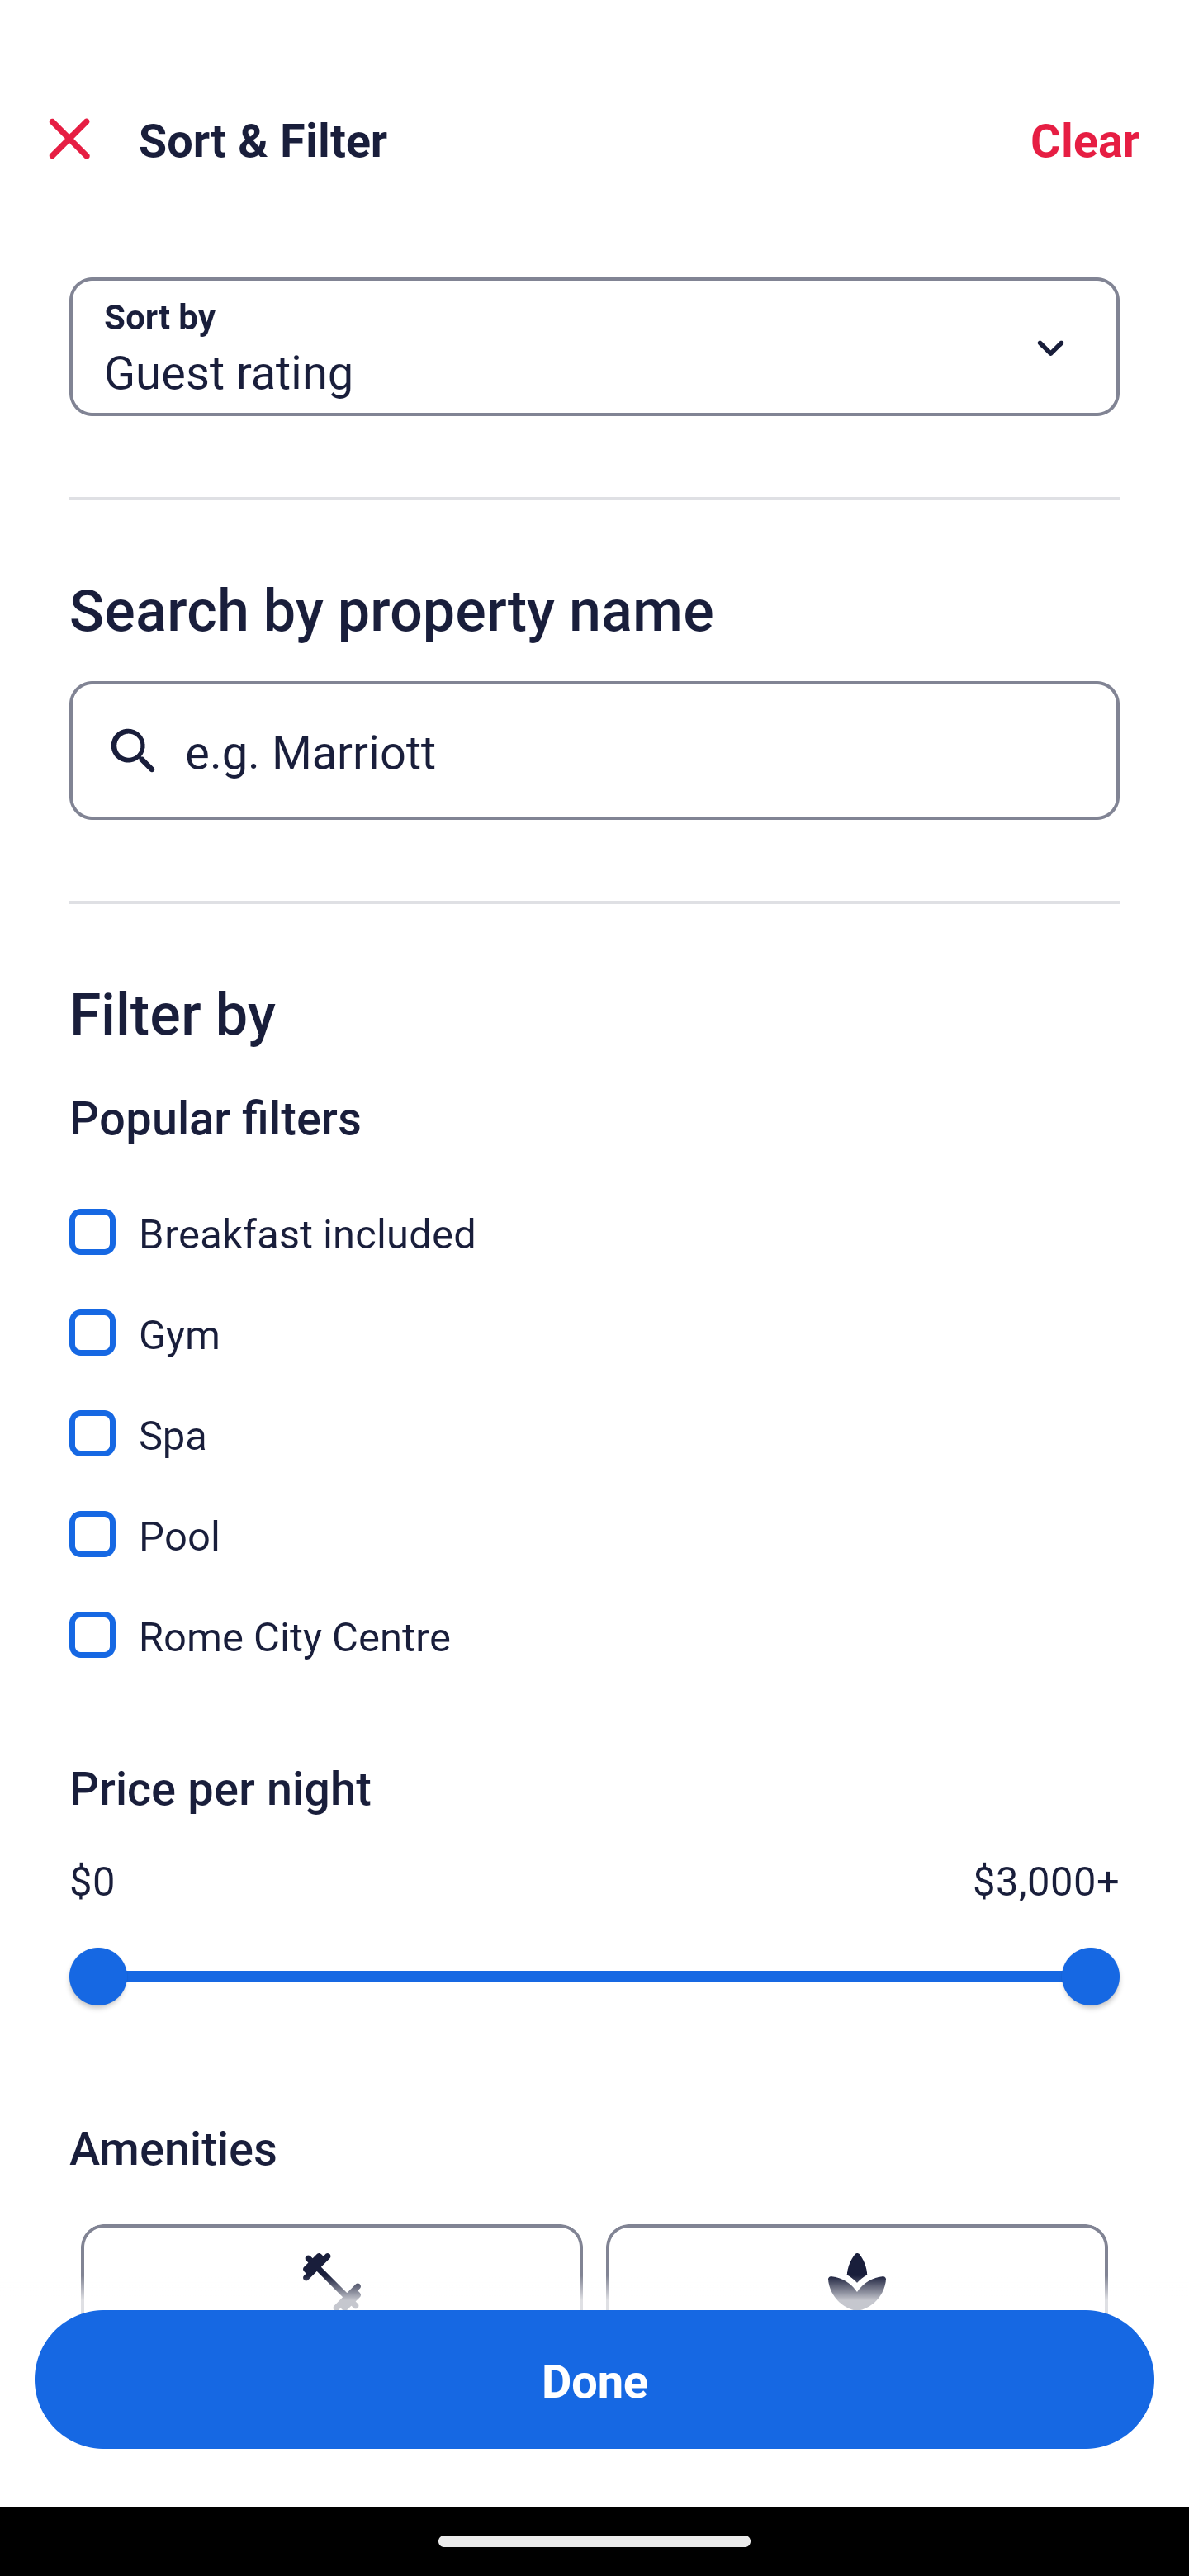 Image resolution: width=1189 pixels, height=2576 pixels. What do you see at coordinates (594, 1214) in the screenshot?
I see `Breakfast included, Breakfast included` at bounding box center [594, 1214].